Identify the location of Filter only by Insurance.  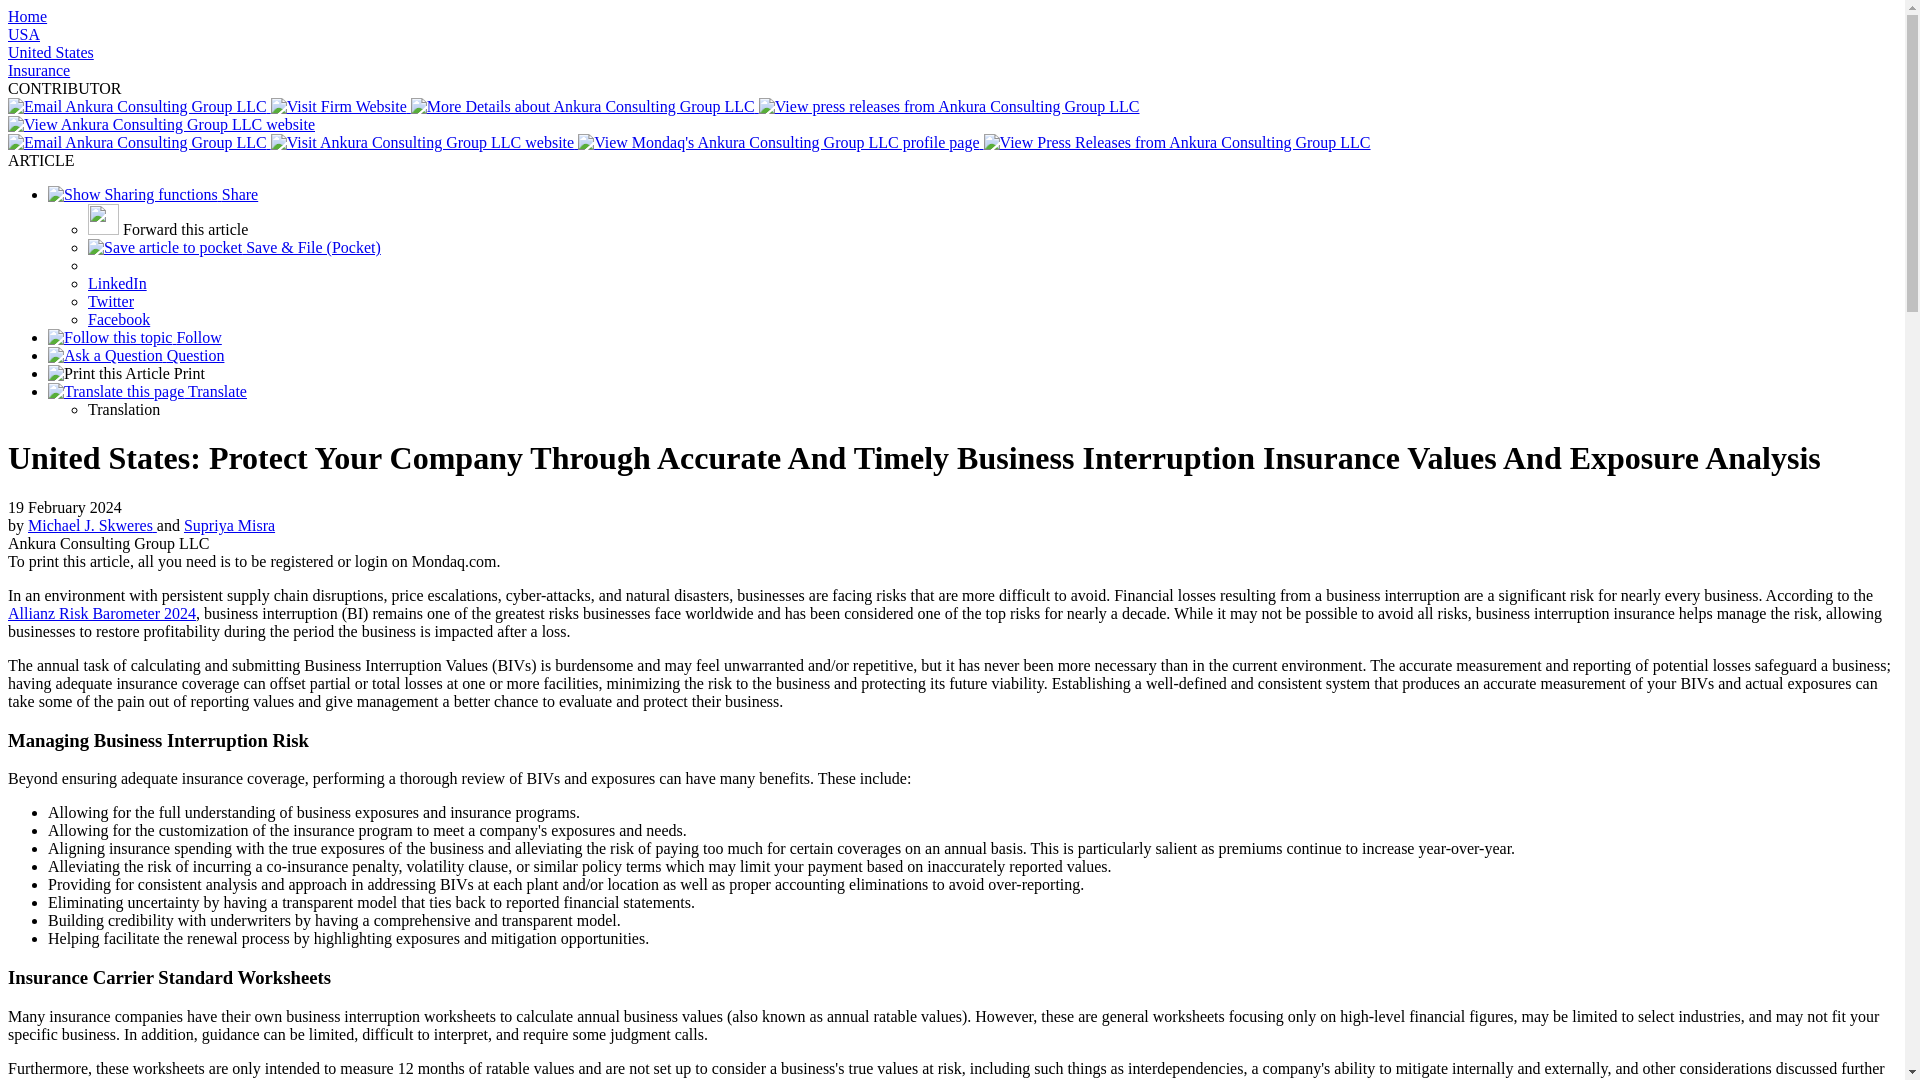
(38, 70).